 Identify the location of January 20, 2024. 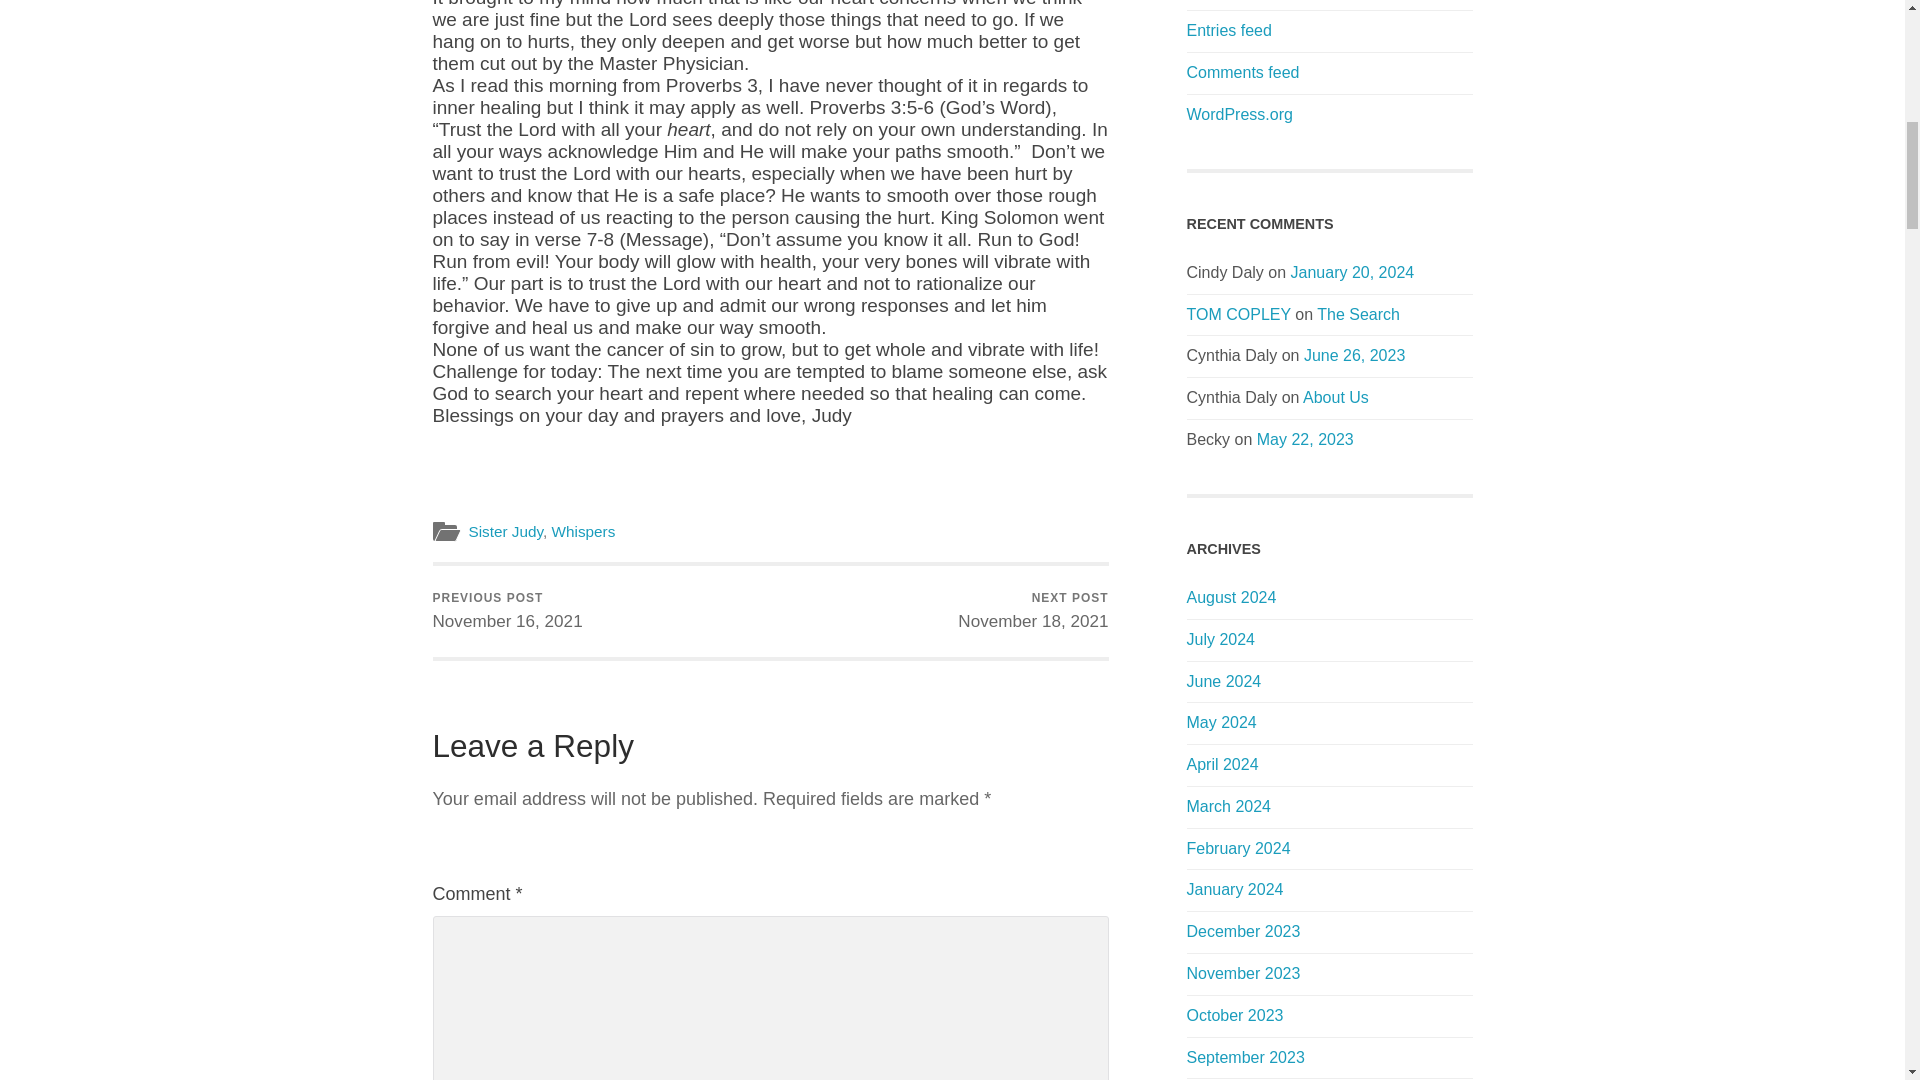
(1352, 272).